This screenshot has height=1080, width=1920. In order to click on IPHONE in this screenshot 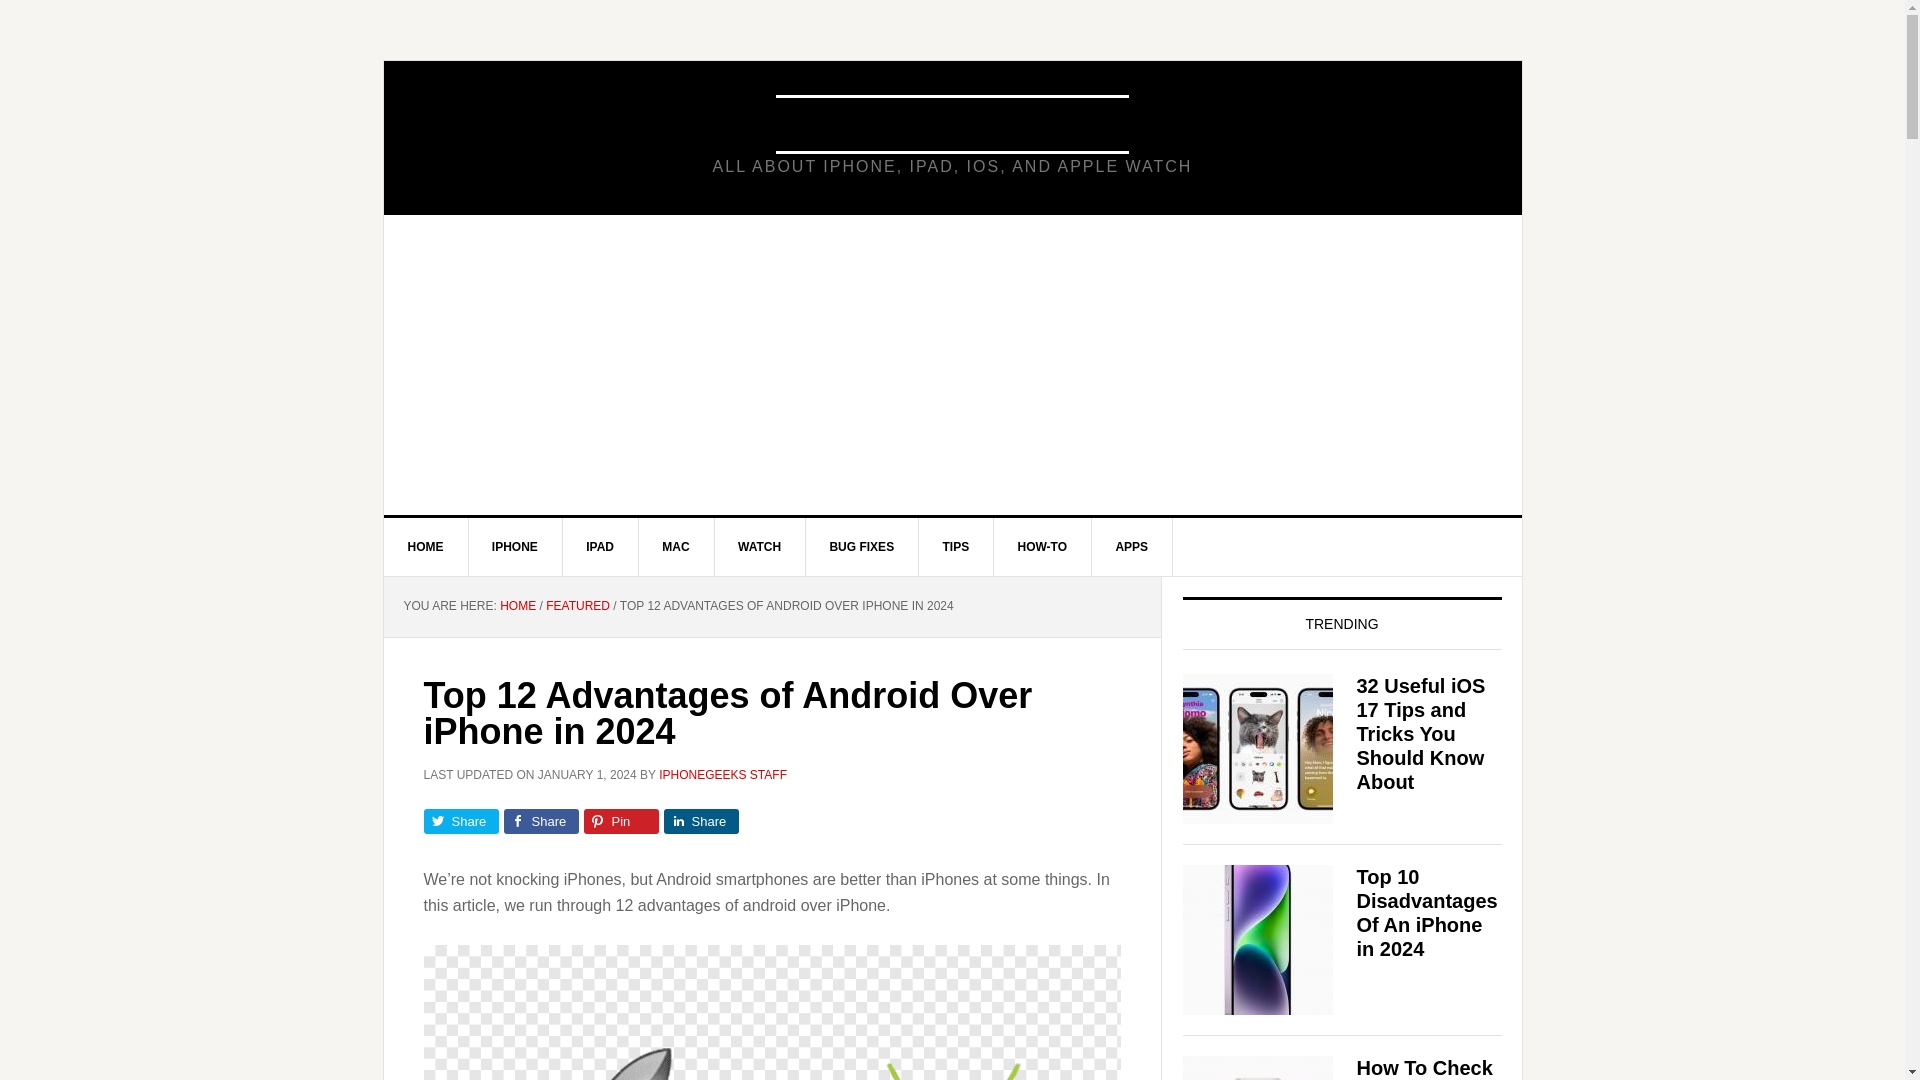, I will do `click(515, 546)`.